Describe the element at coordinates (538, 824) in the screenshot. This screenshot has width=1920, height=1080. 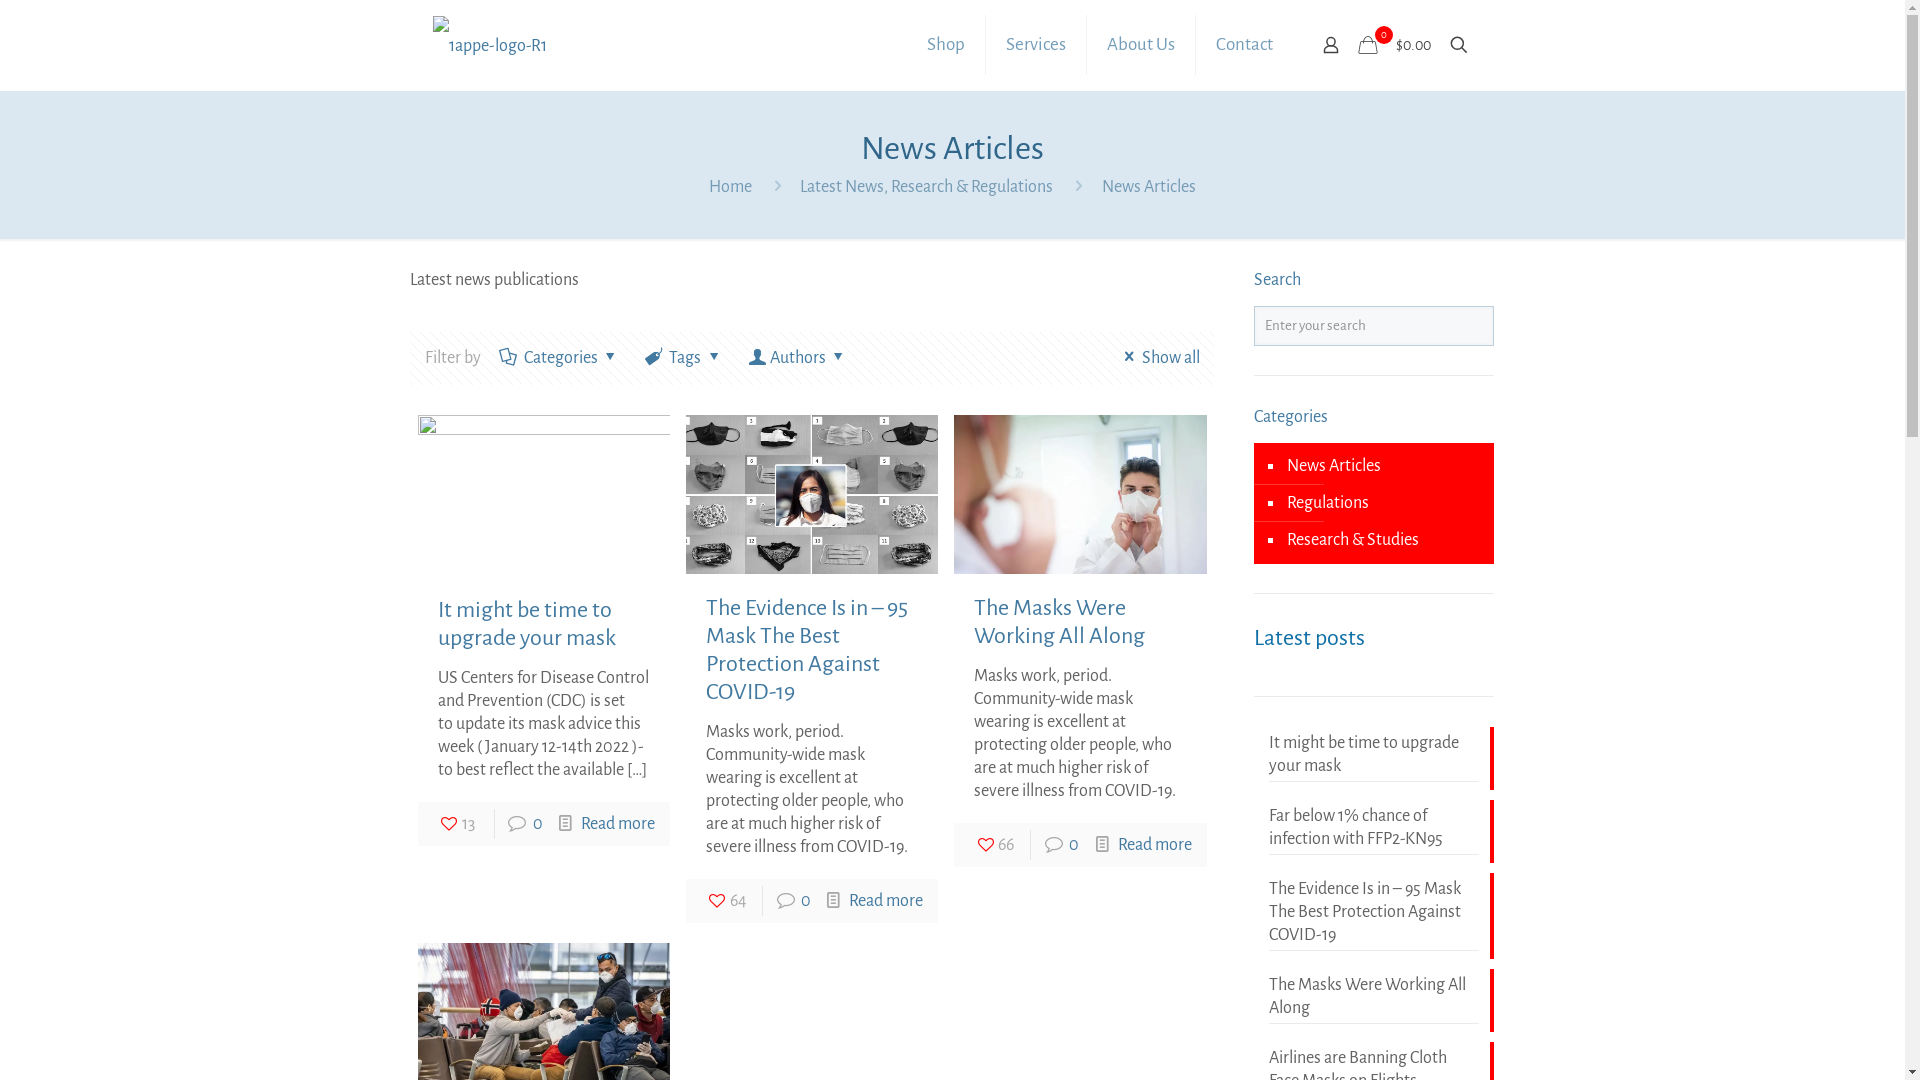
I see `0` at that location.